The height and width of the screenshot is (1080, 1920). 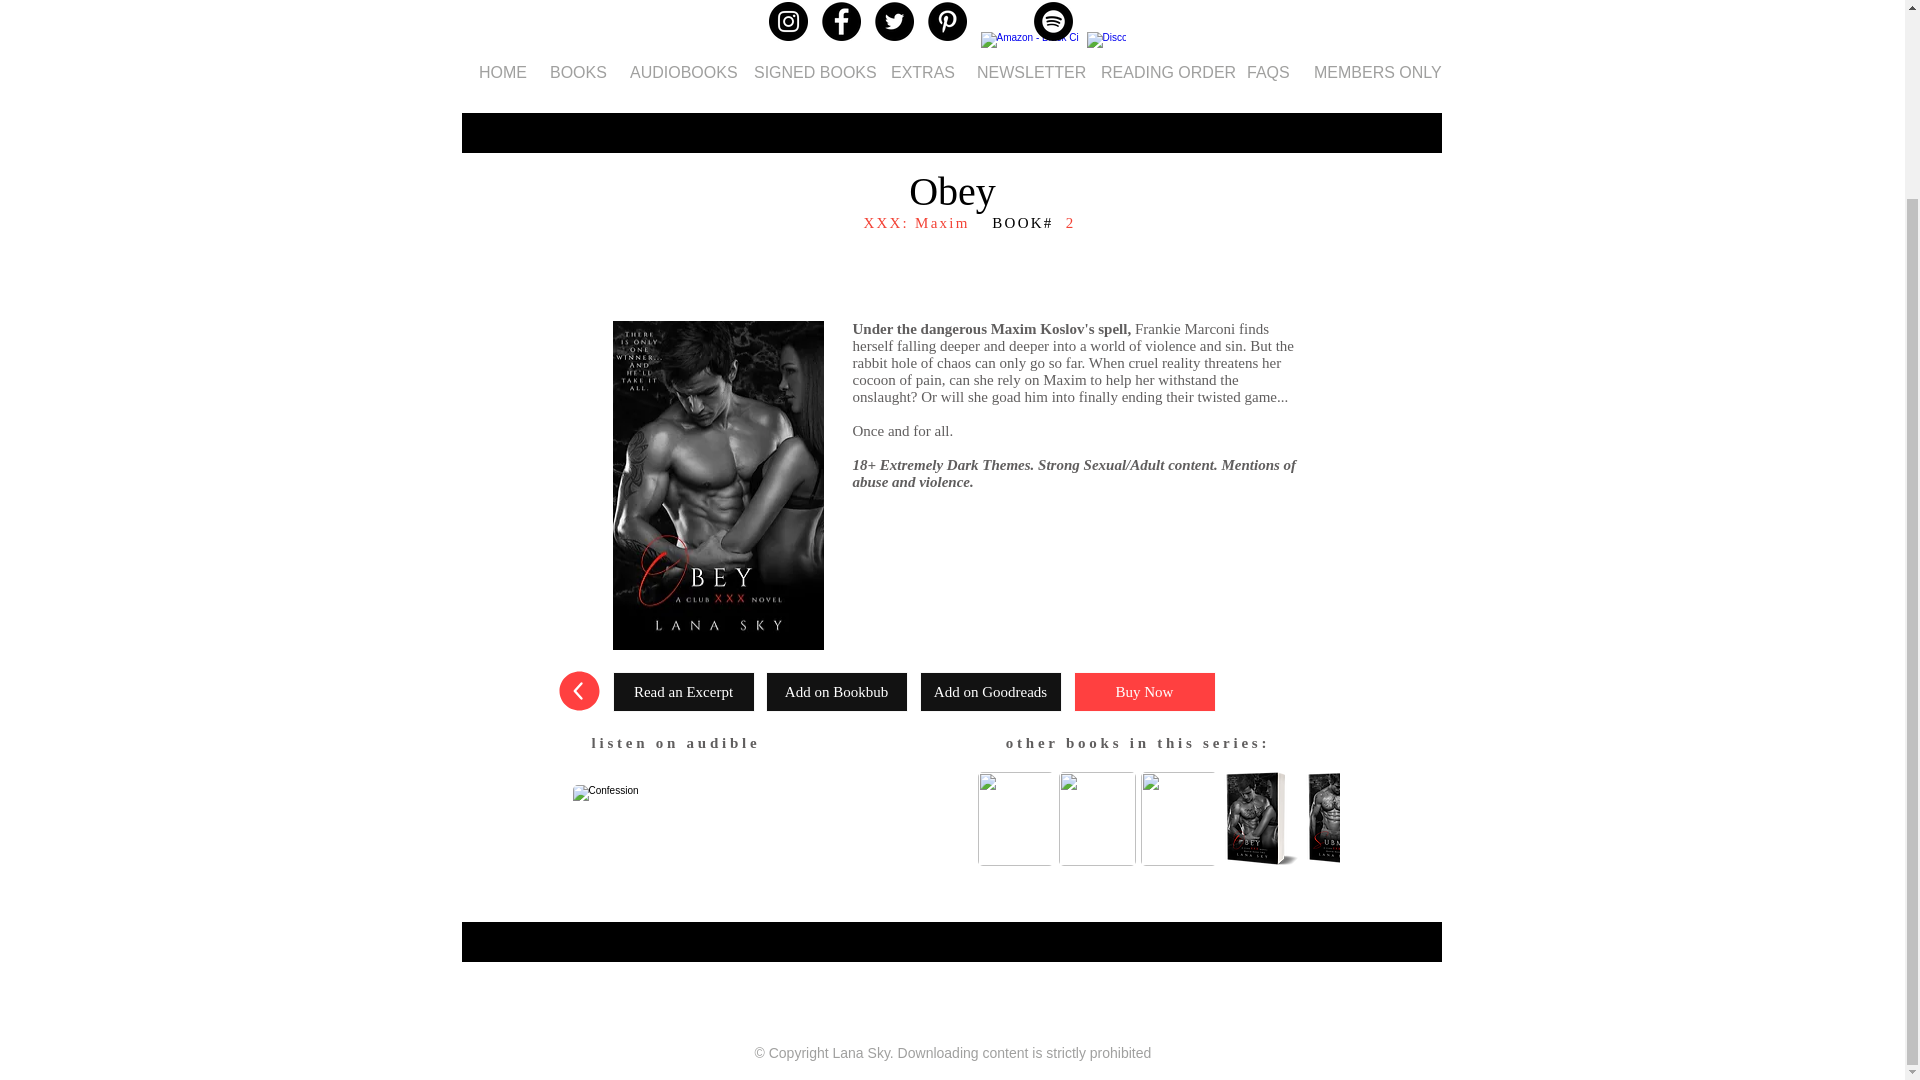 What do you see at coordinates (1266, 72) in the screenshot?
I see `FAQS` at bounding box center [1266, 72].